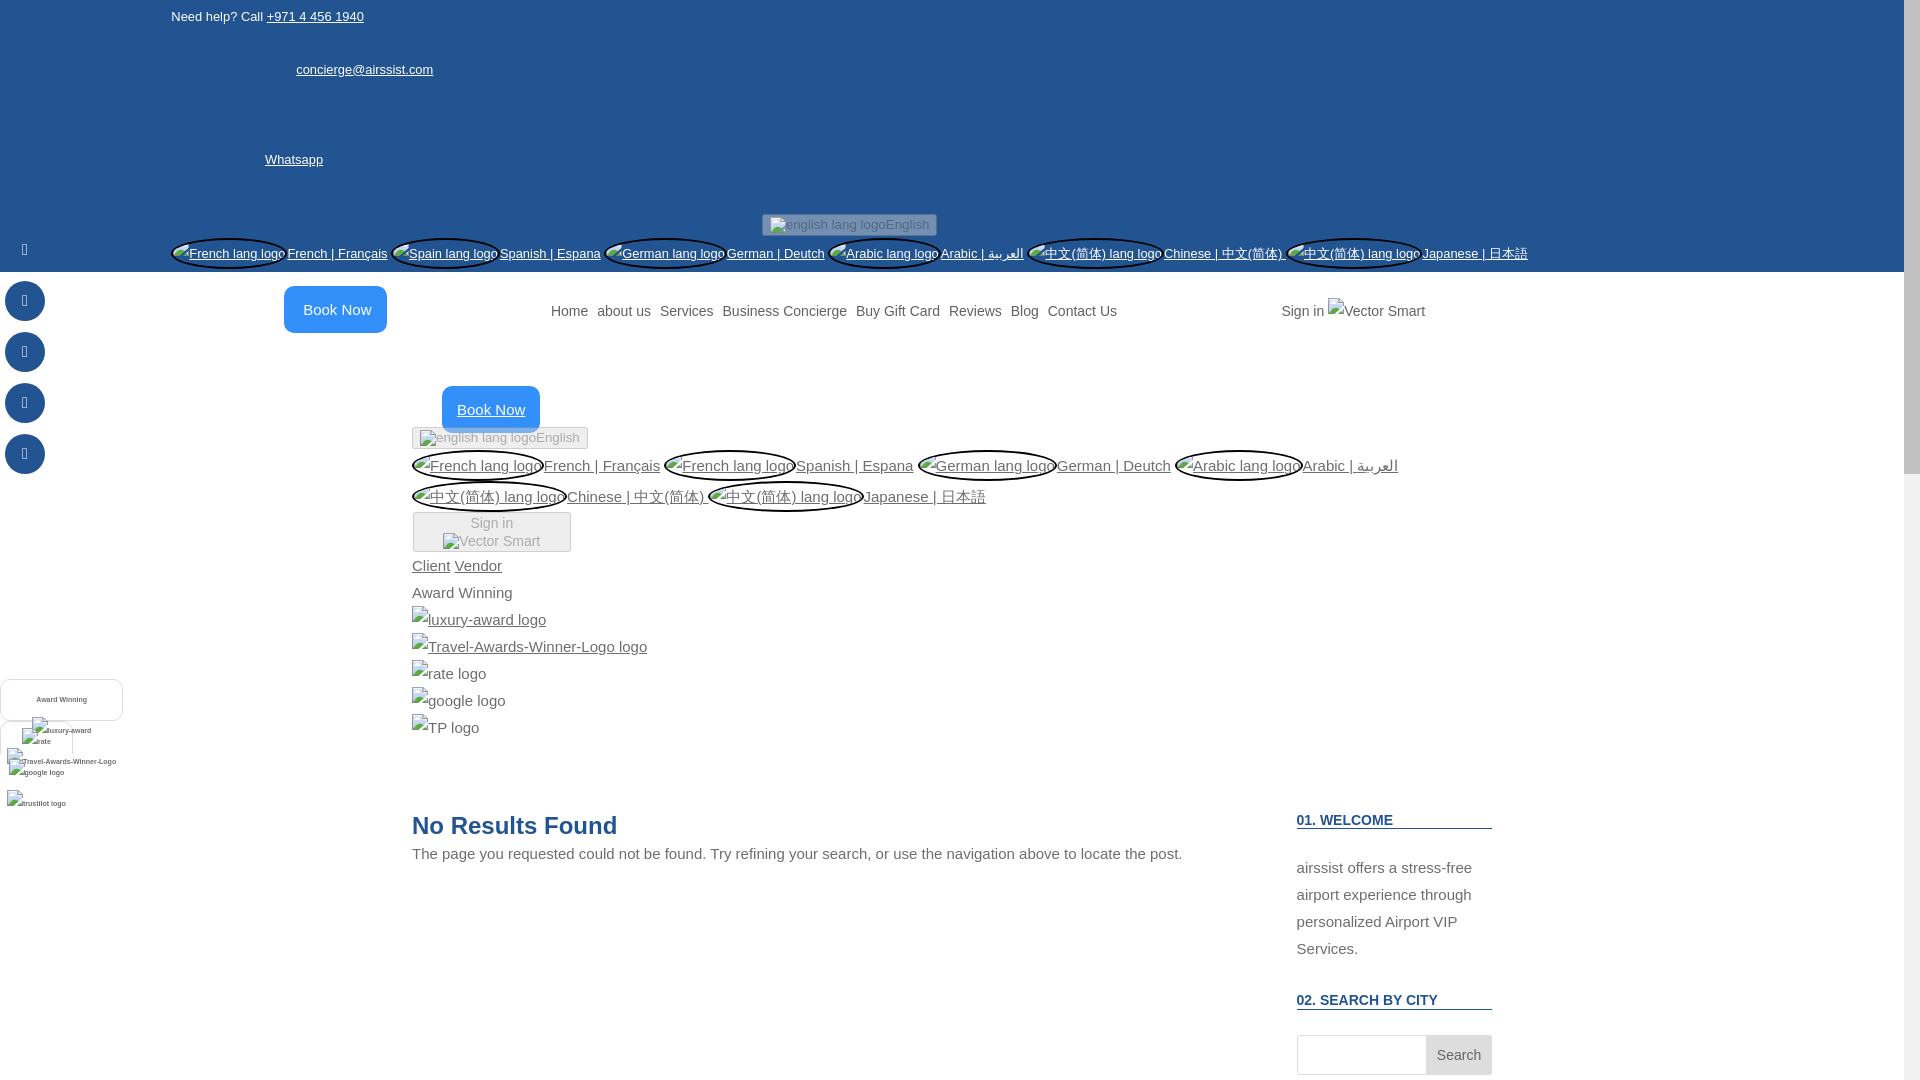  I want to click on Services, so click(687, 310).